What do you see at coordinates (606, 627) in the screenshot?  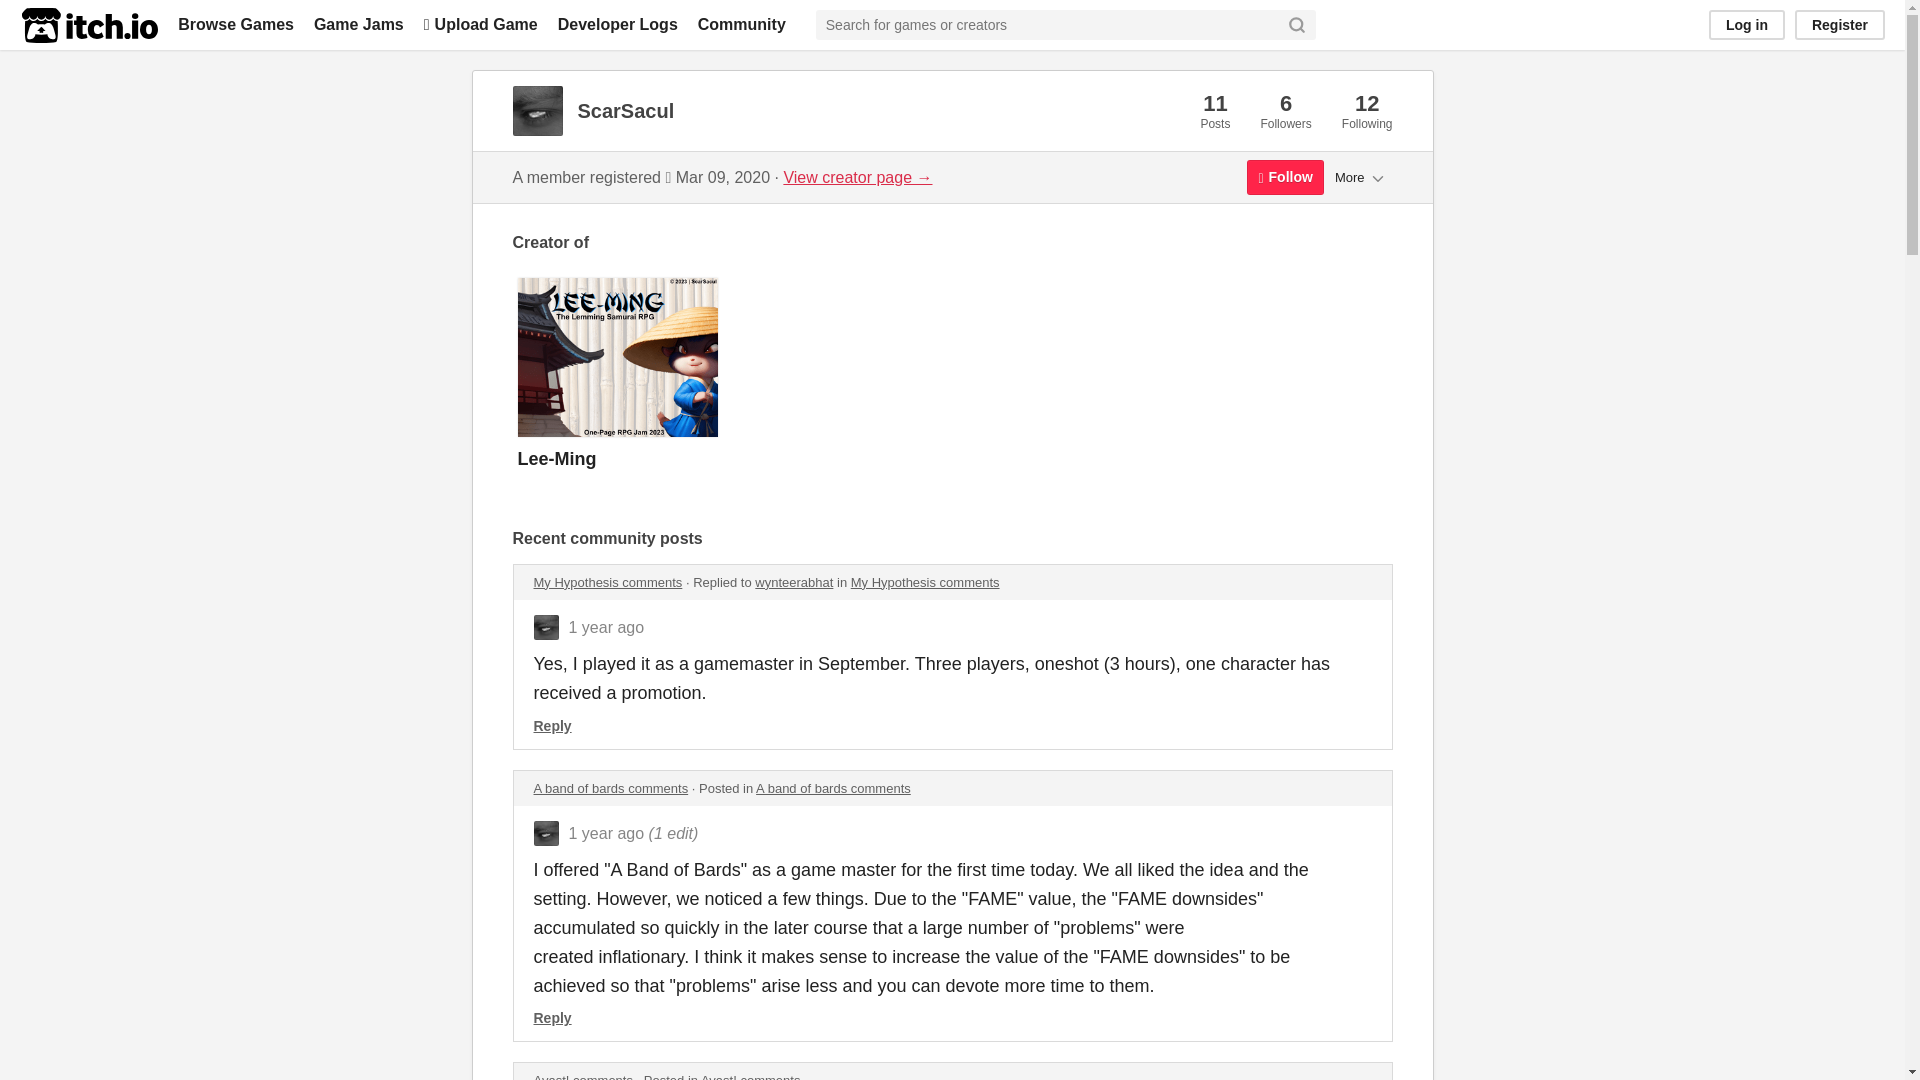 I see `1 year ago` at bounding box center [606, 627].